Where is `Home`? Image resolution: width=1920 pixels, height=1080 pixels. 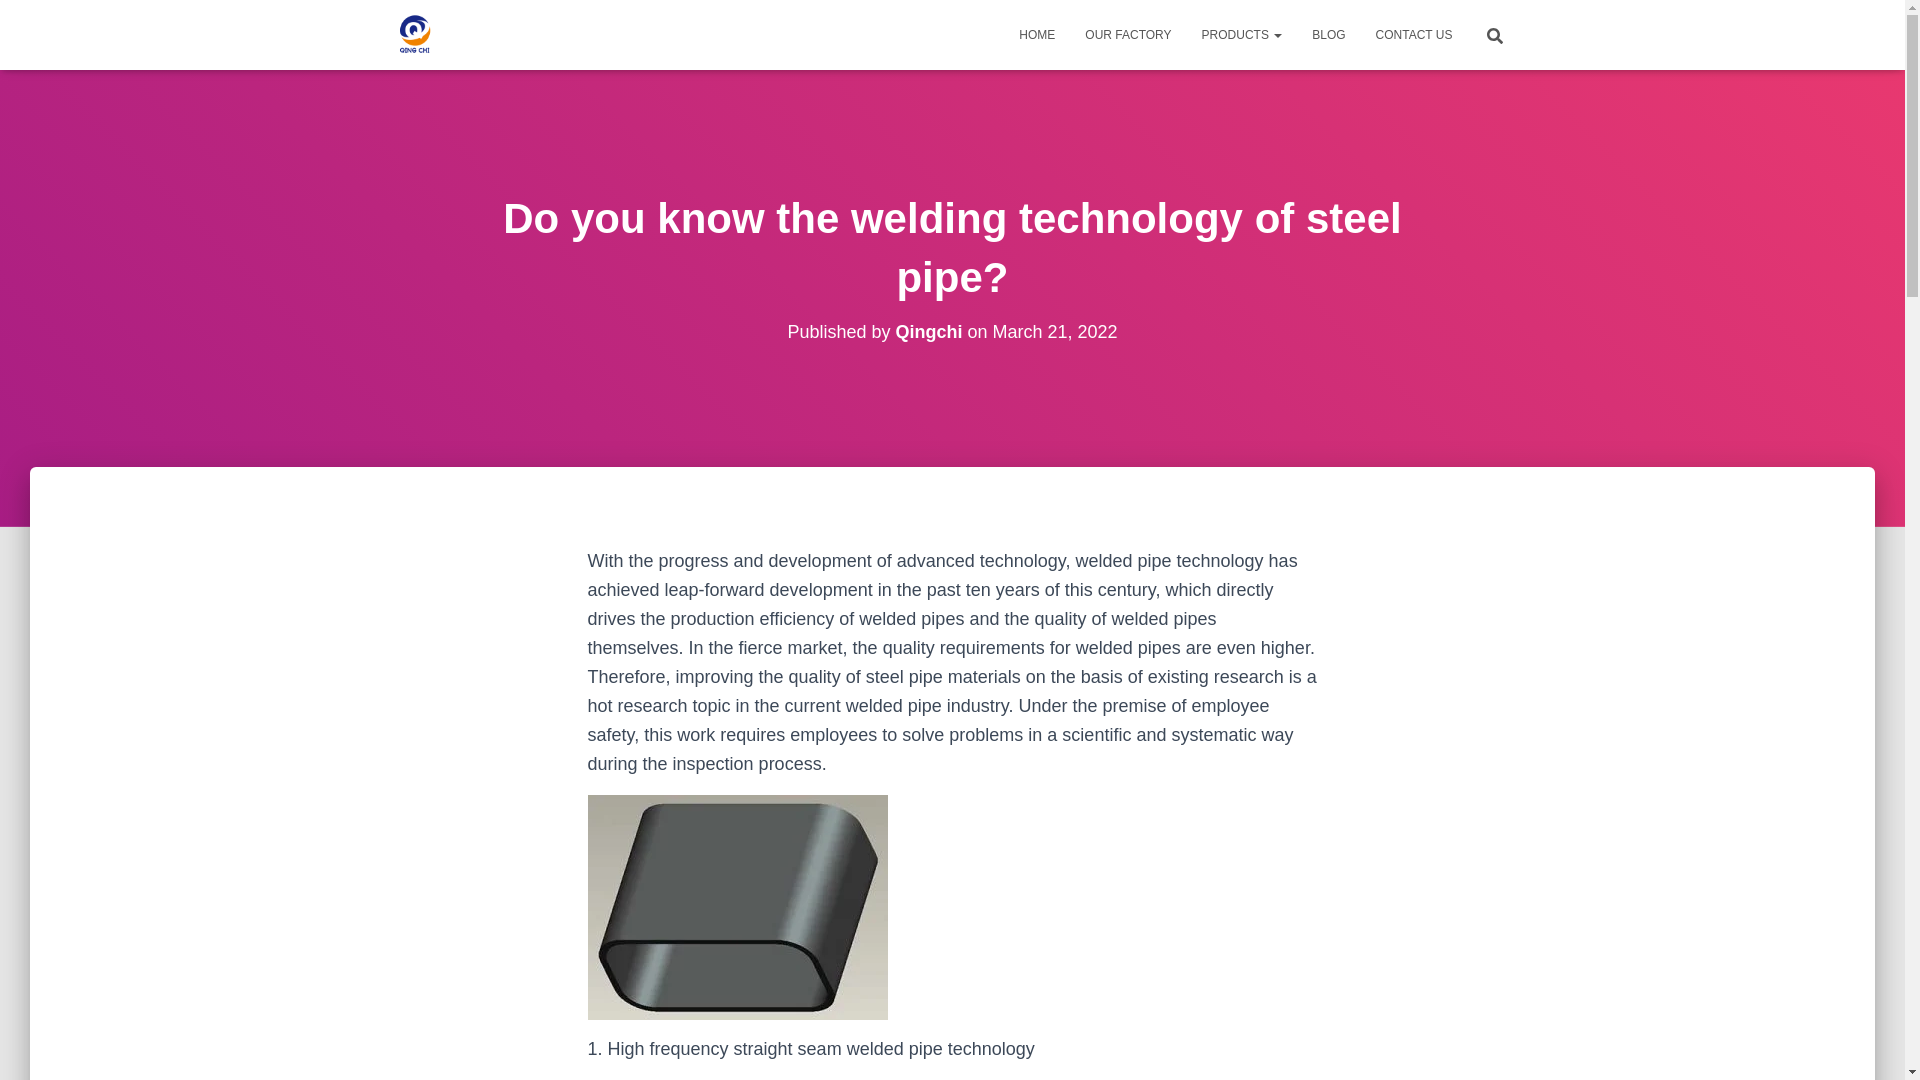 Home is located at coordinates (1036, 34).